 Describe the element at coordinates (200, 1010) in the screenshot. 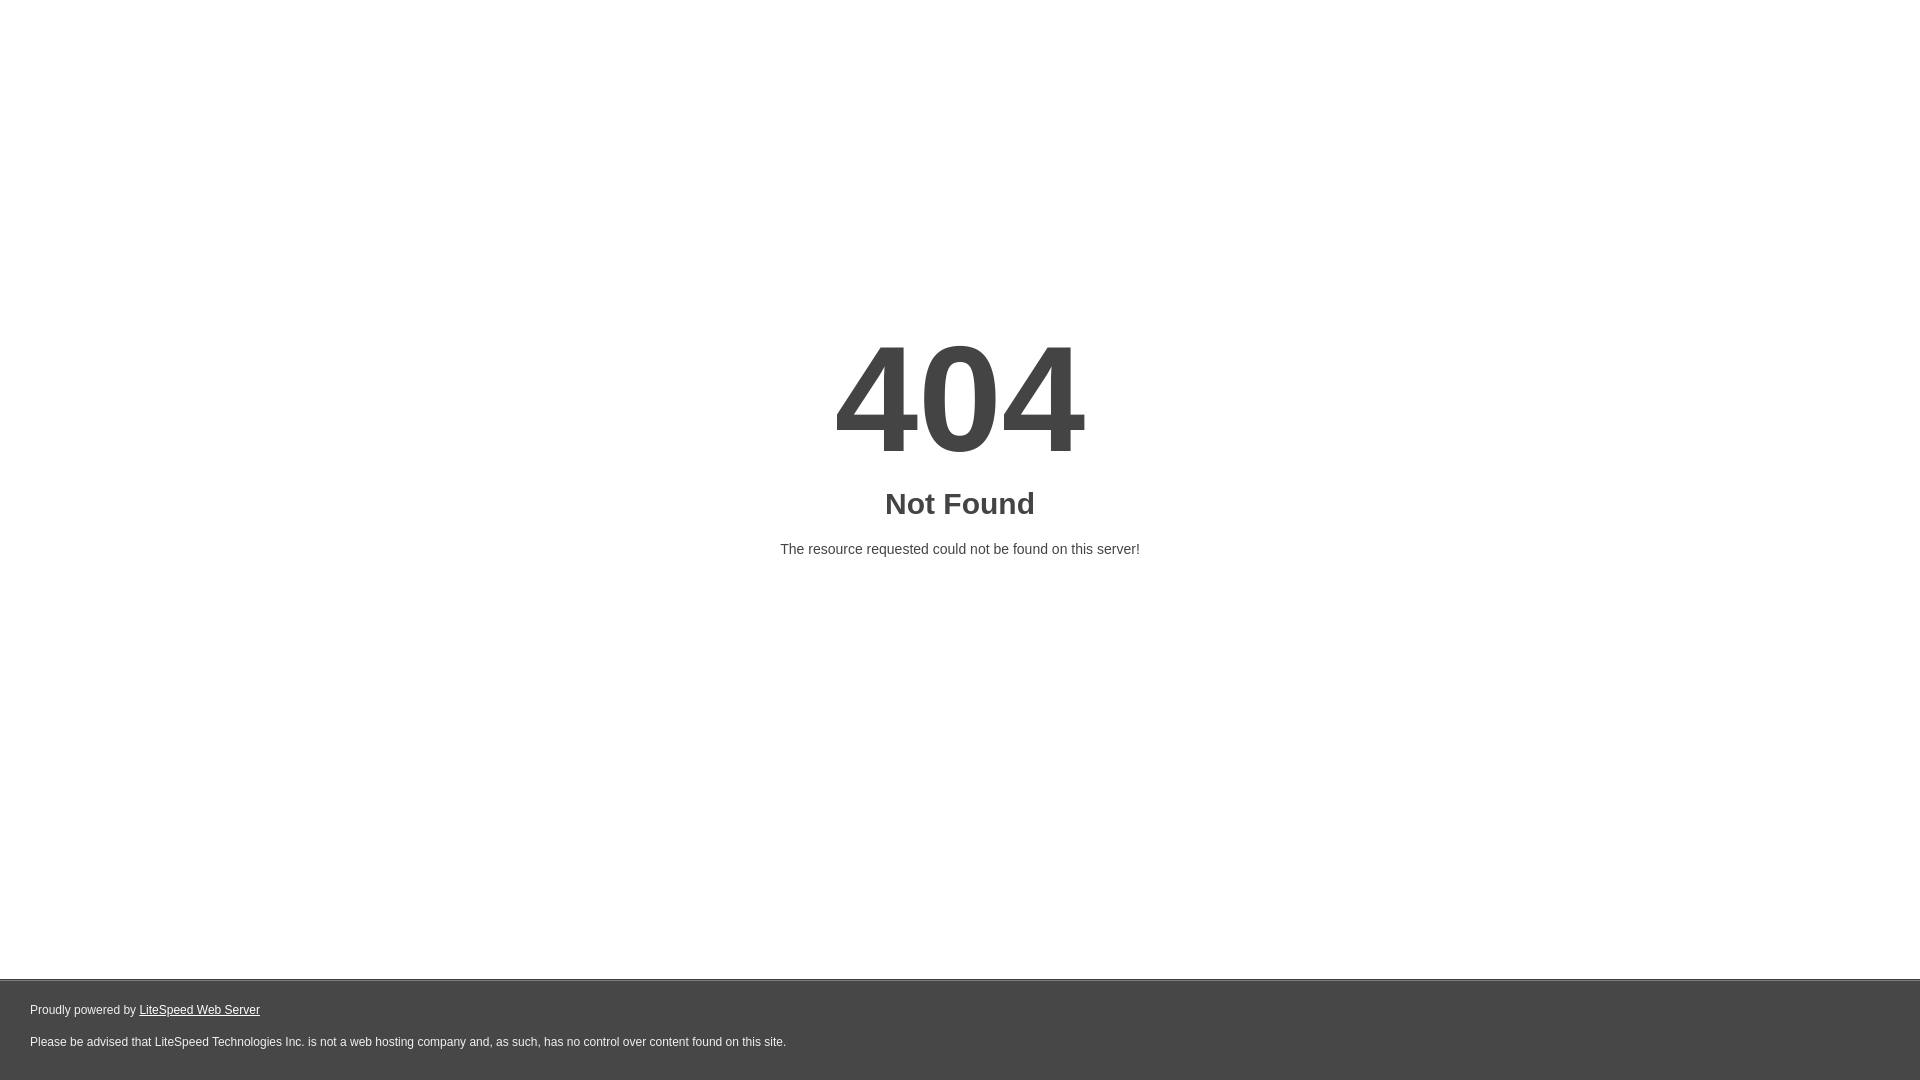

I see `LiteSpeed Web Server` at that location.